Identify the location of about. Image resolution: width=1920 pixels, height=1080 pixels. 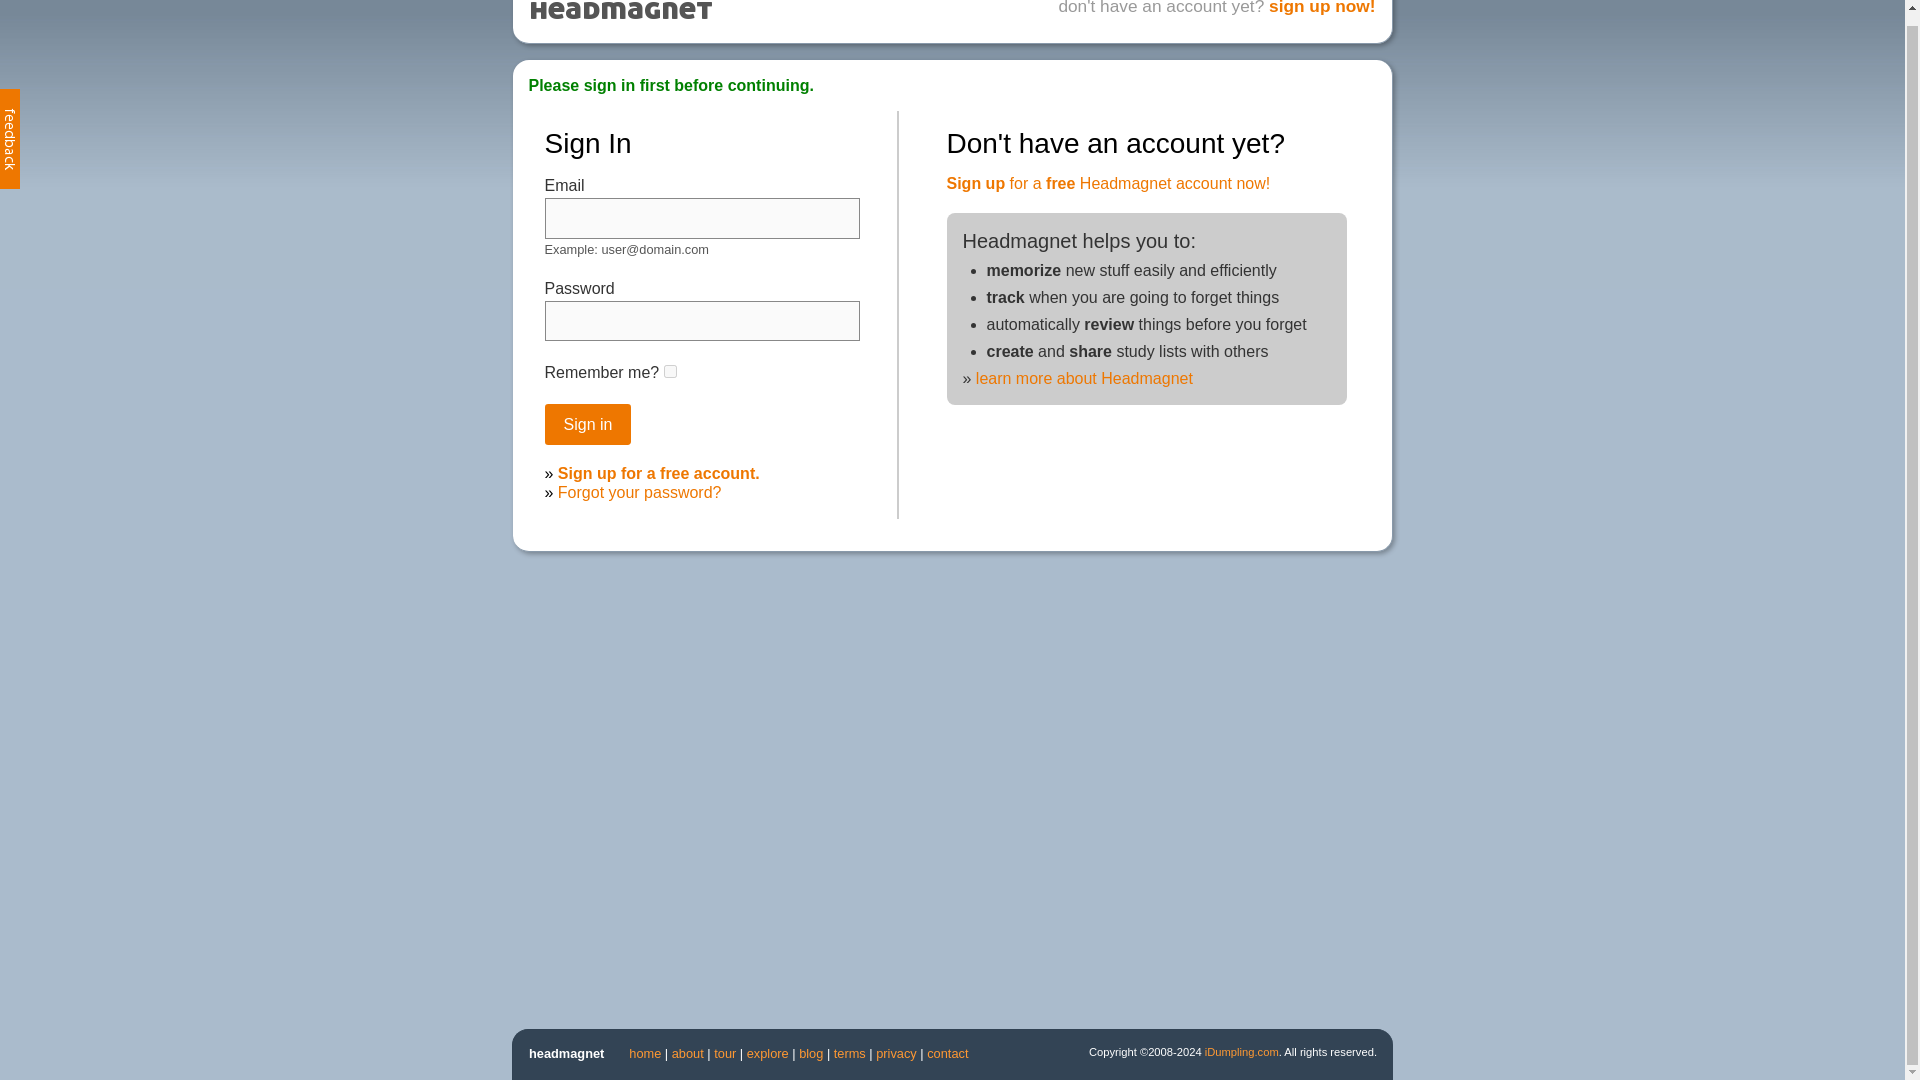
(688, 1053).